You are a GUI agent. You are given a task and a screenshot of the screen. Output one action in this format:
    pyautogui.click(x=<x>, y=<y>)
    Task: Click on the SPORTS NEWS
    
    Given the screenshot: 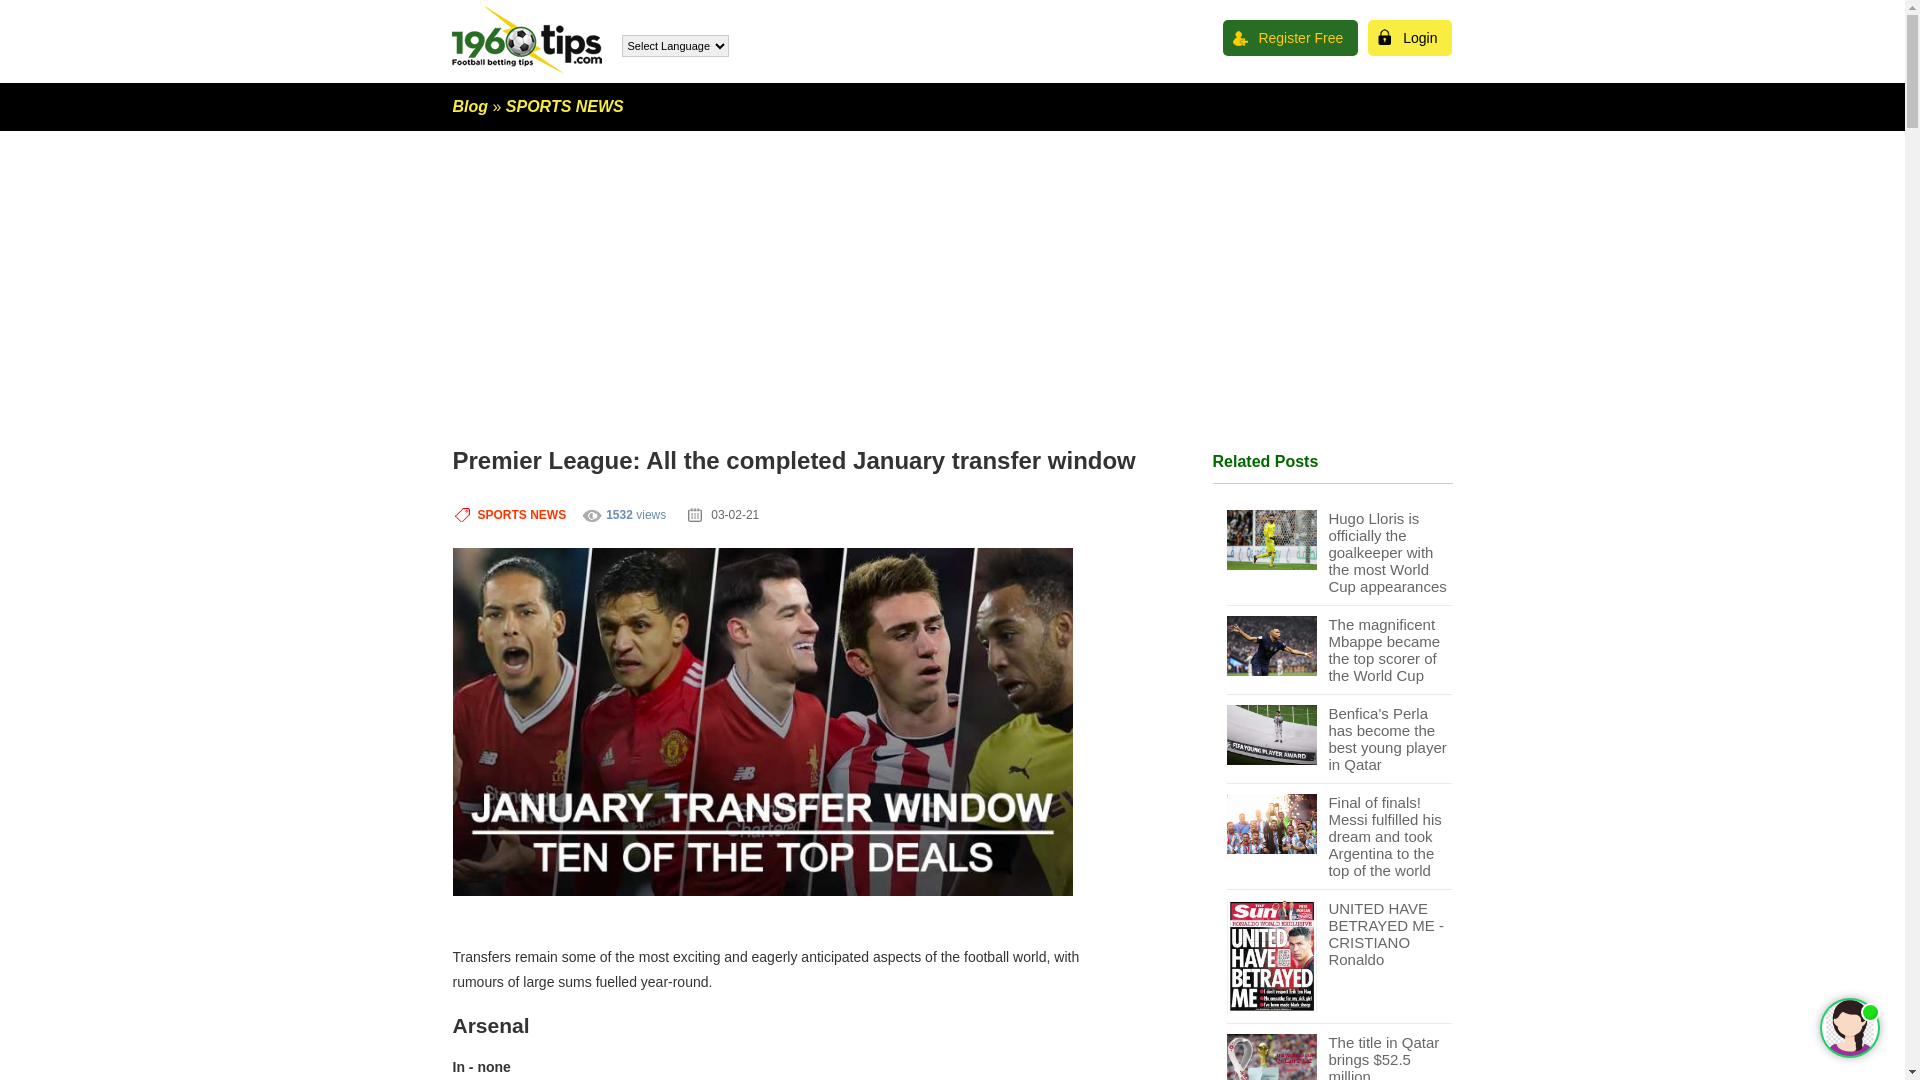 What is the action you would take?
    pyautogui.click(x=565, y=106)
    